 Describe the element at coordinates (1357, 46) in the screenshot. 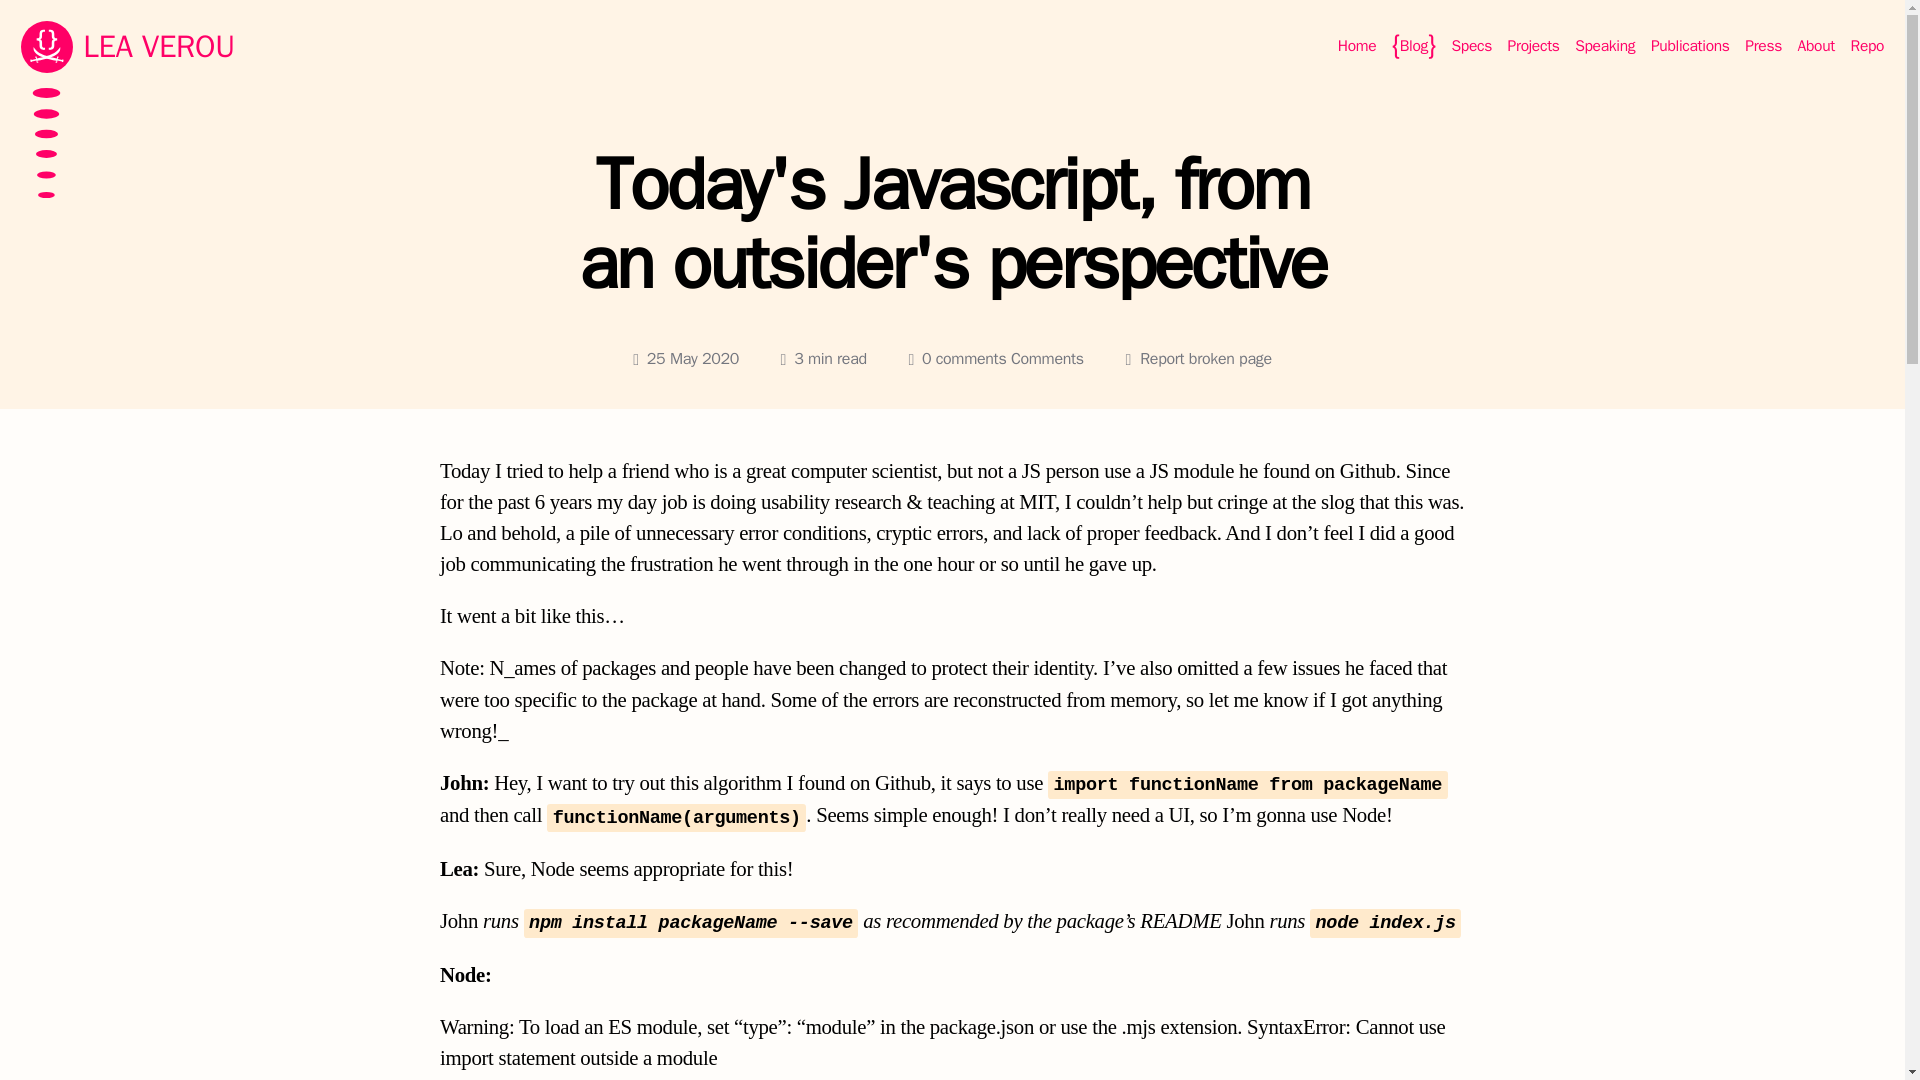

I see `Home` at that location.